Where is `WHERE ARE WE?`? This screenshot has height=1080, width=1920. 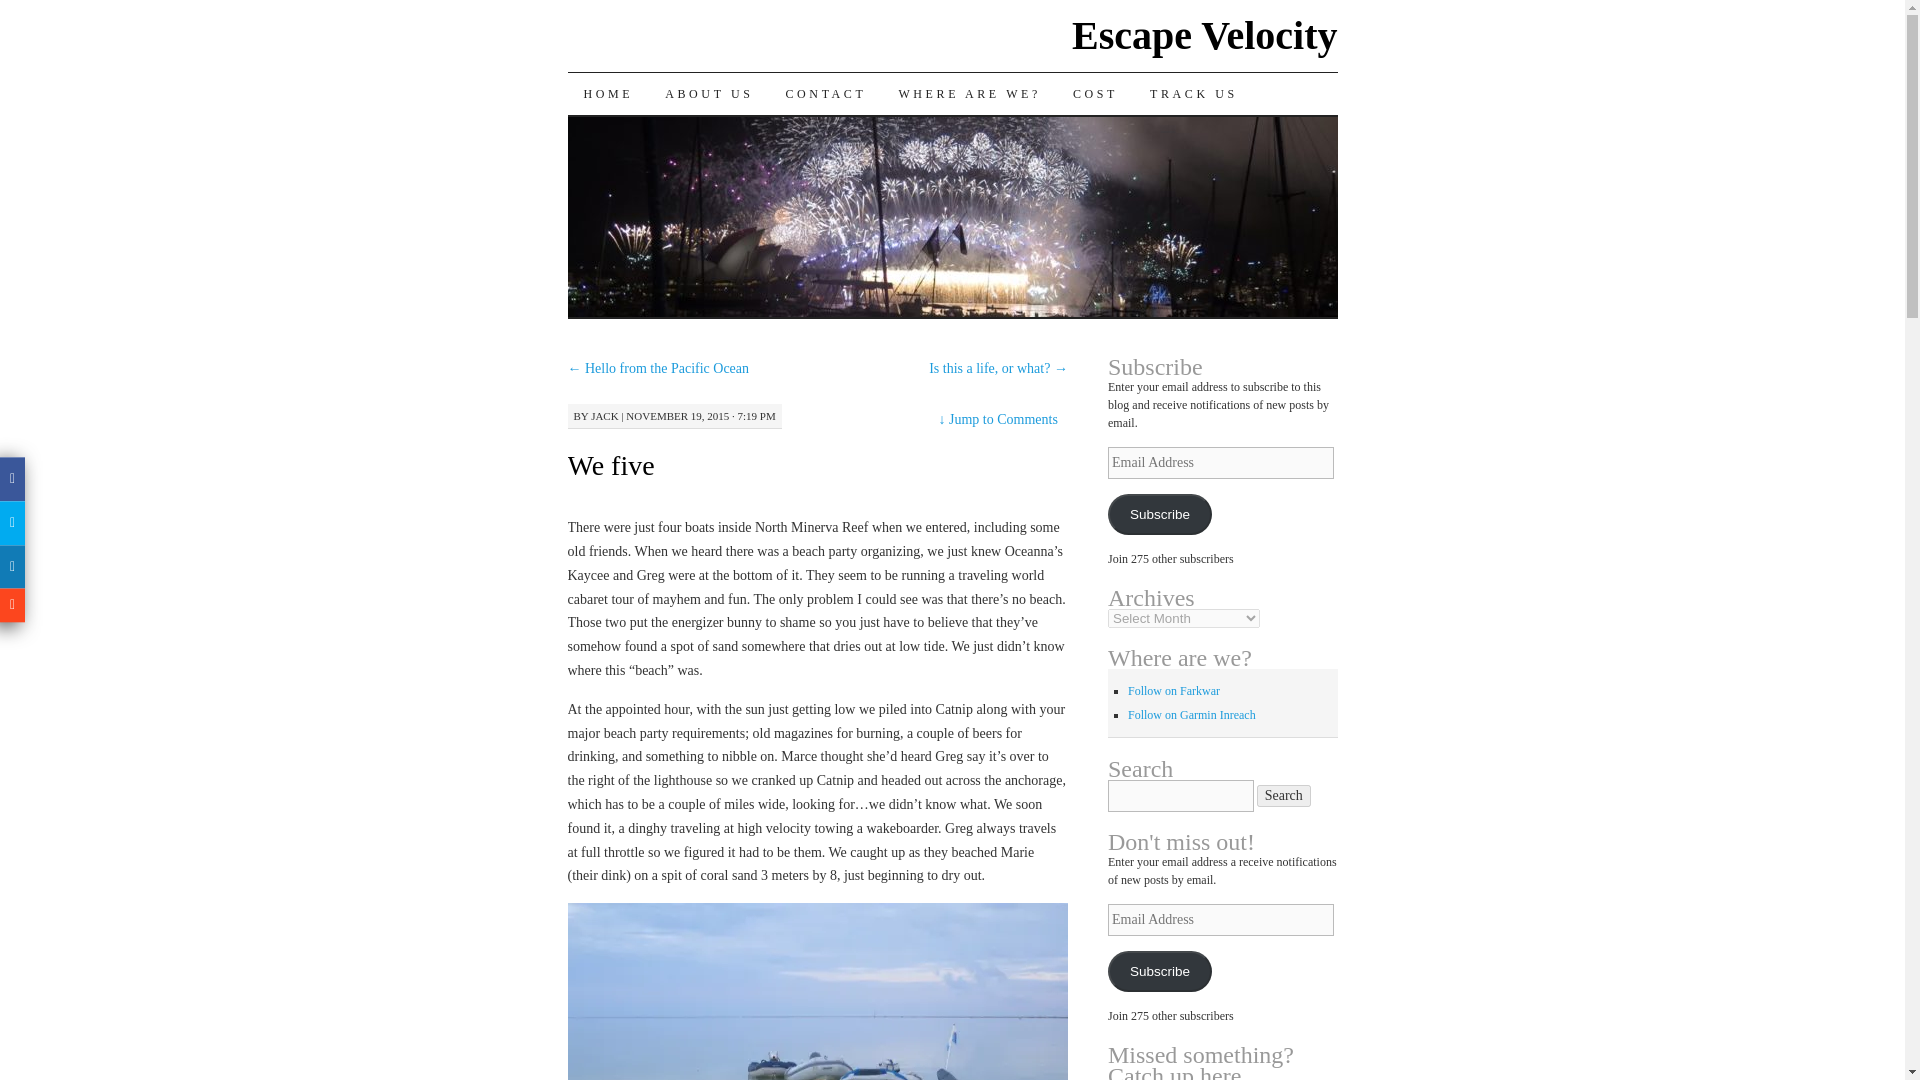 WHERE ARE WE? is located at coordinates (969, 94).